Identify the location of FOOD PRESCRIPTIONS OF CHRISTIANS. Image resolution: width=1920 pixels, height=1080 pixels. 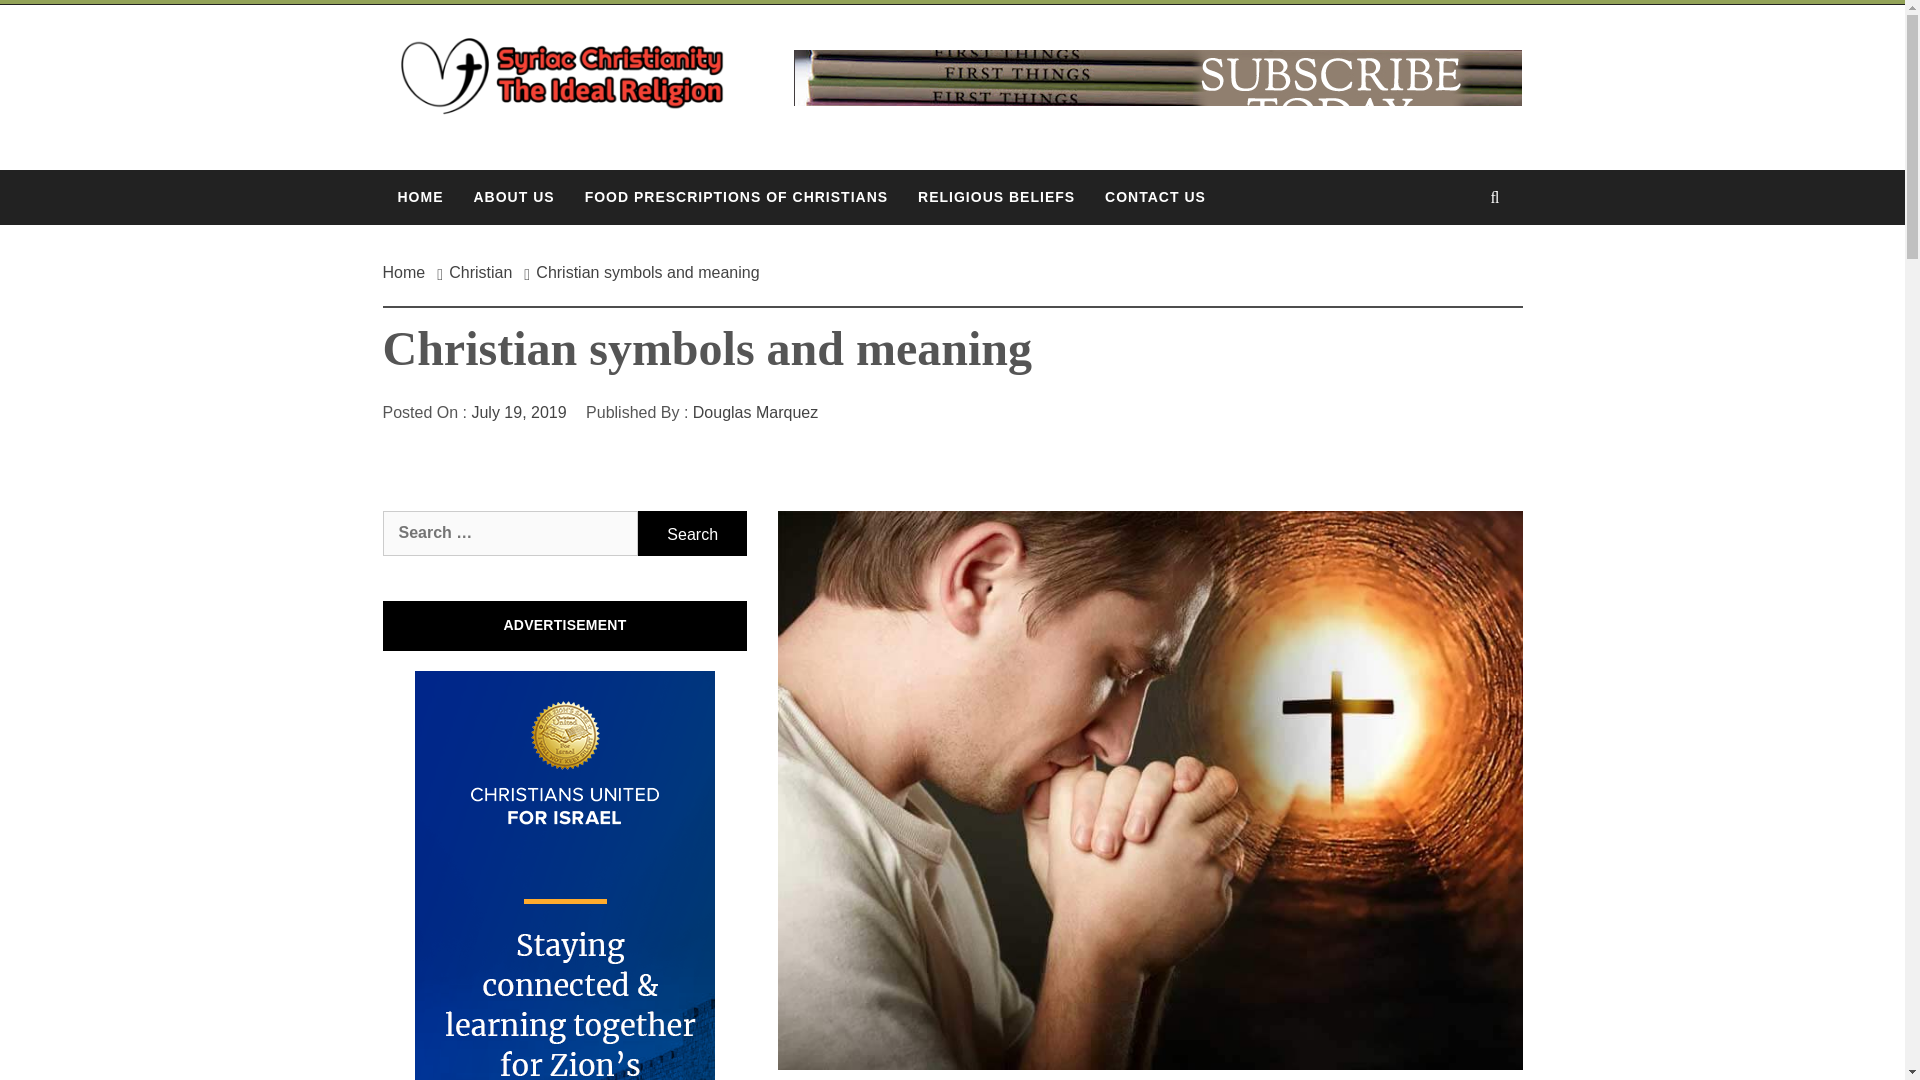
(736, 196).